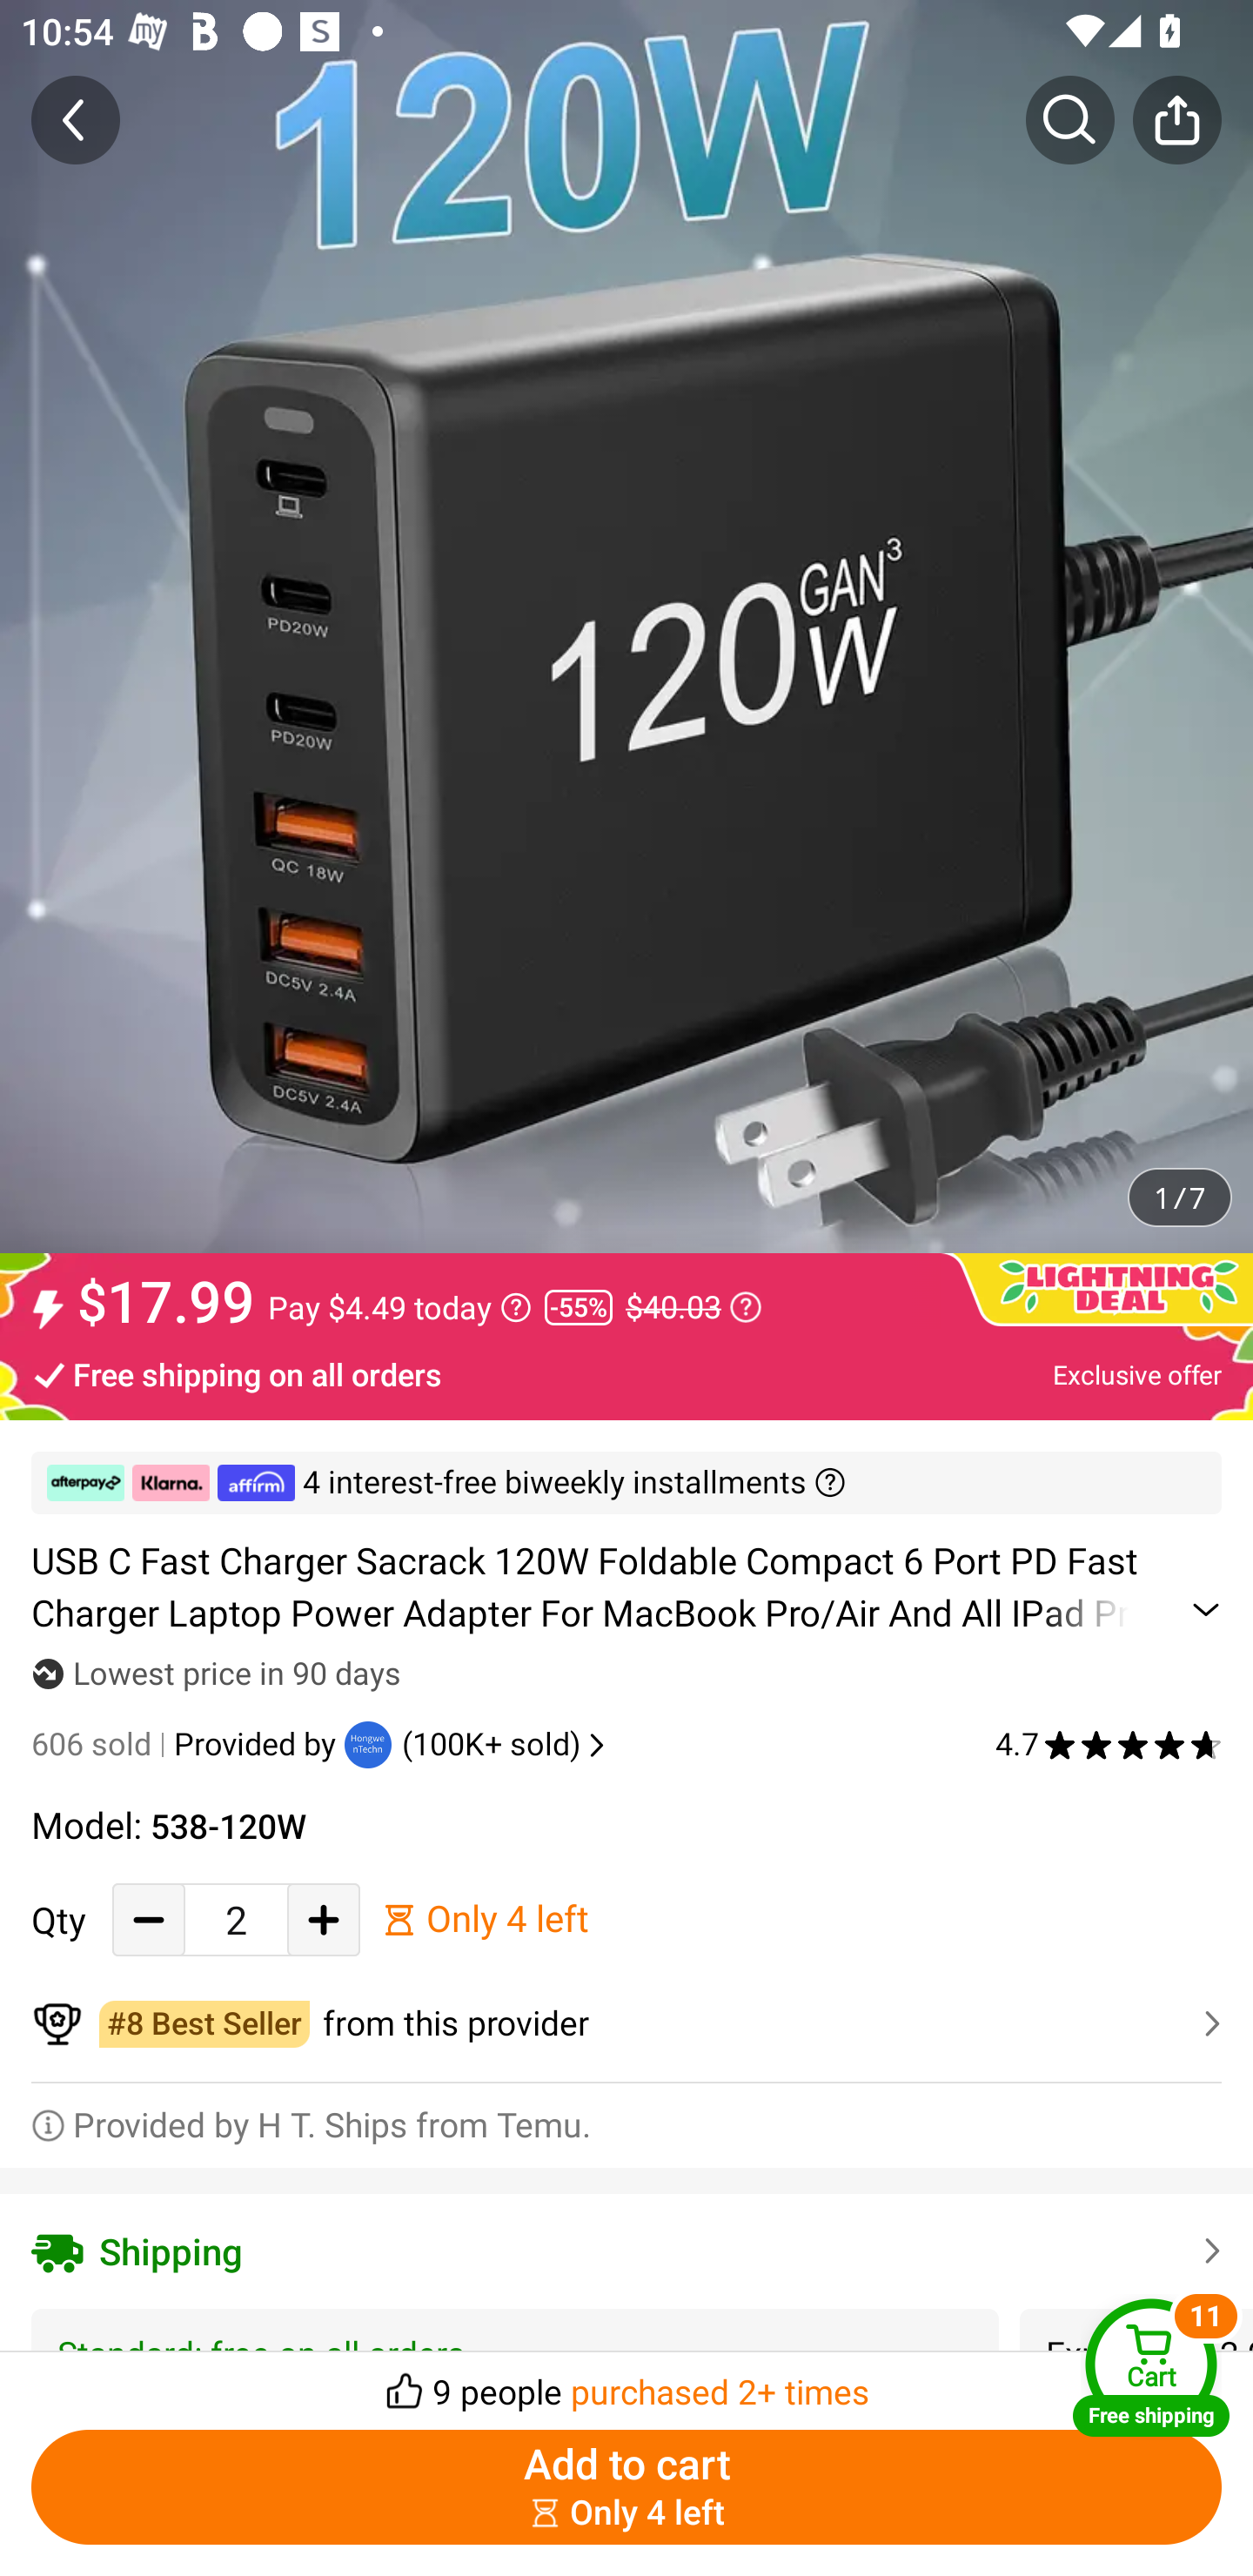 This screenshot has height=2576, width=1253. Describe the element at coordinates (626, 2383) in the screenshot. I see `￼￼9 people purchased 2+ times` at that location.